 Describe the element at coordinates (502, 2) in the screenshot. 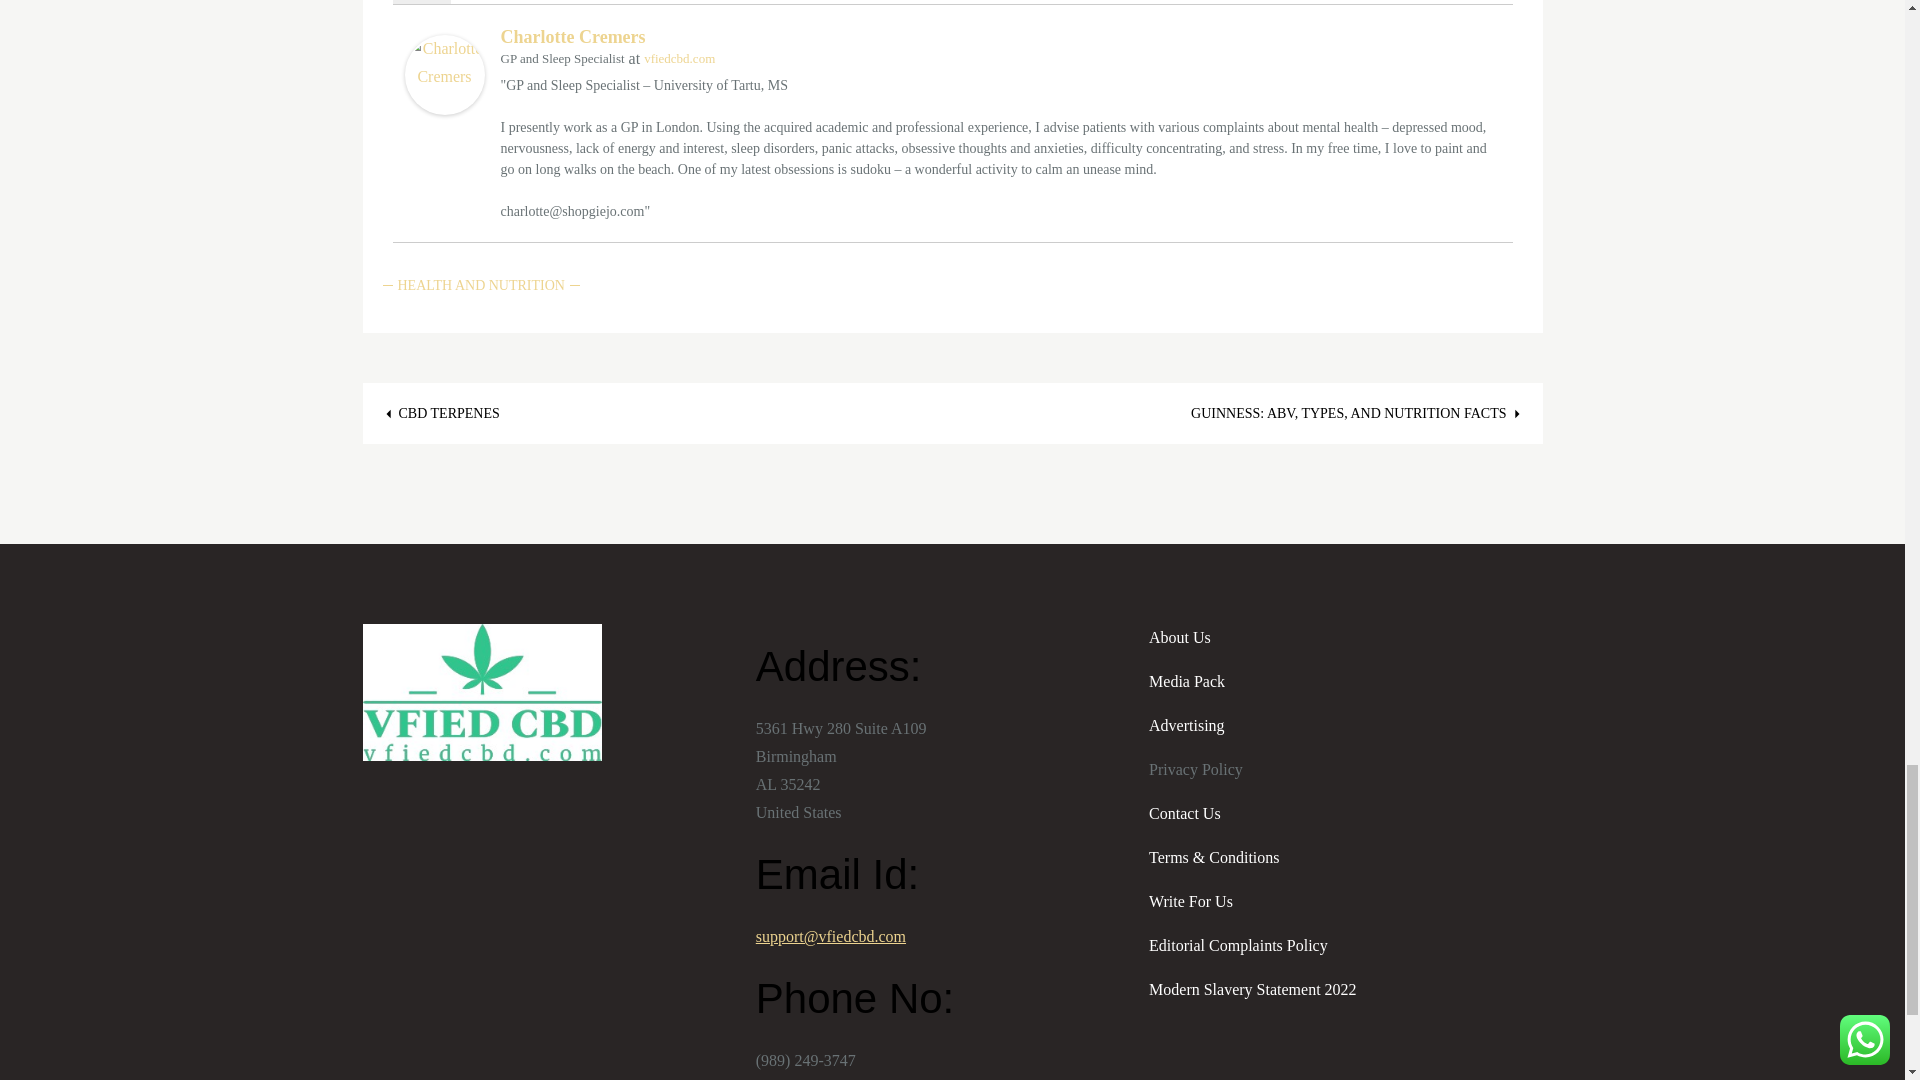

I see `Recent Posts` at that location.